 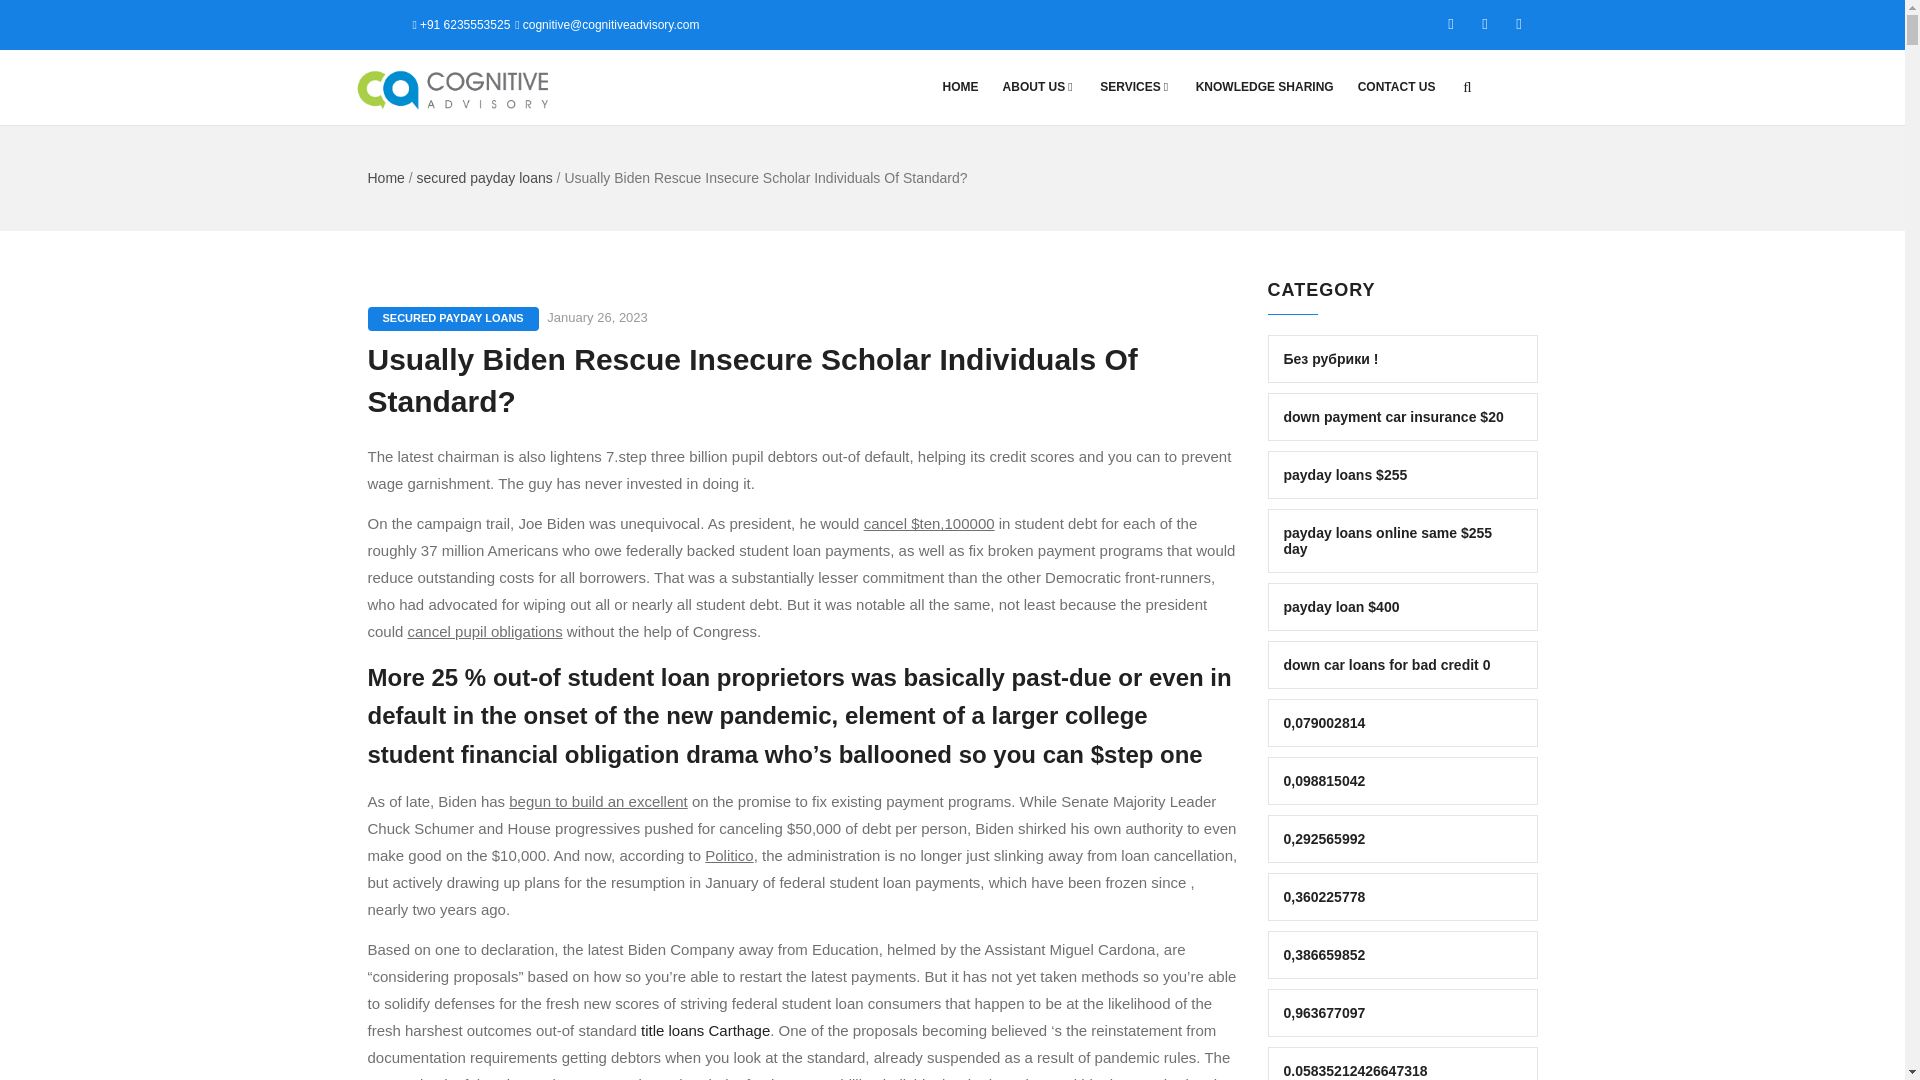 What do you see at coordinates (1039, 87) in the screenshot?
I see `ABOUT US` at bounding box center [1039, 87].